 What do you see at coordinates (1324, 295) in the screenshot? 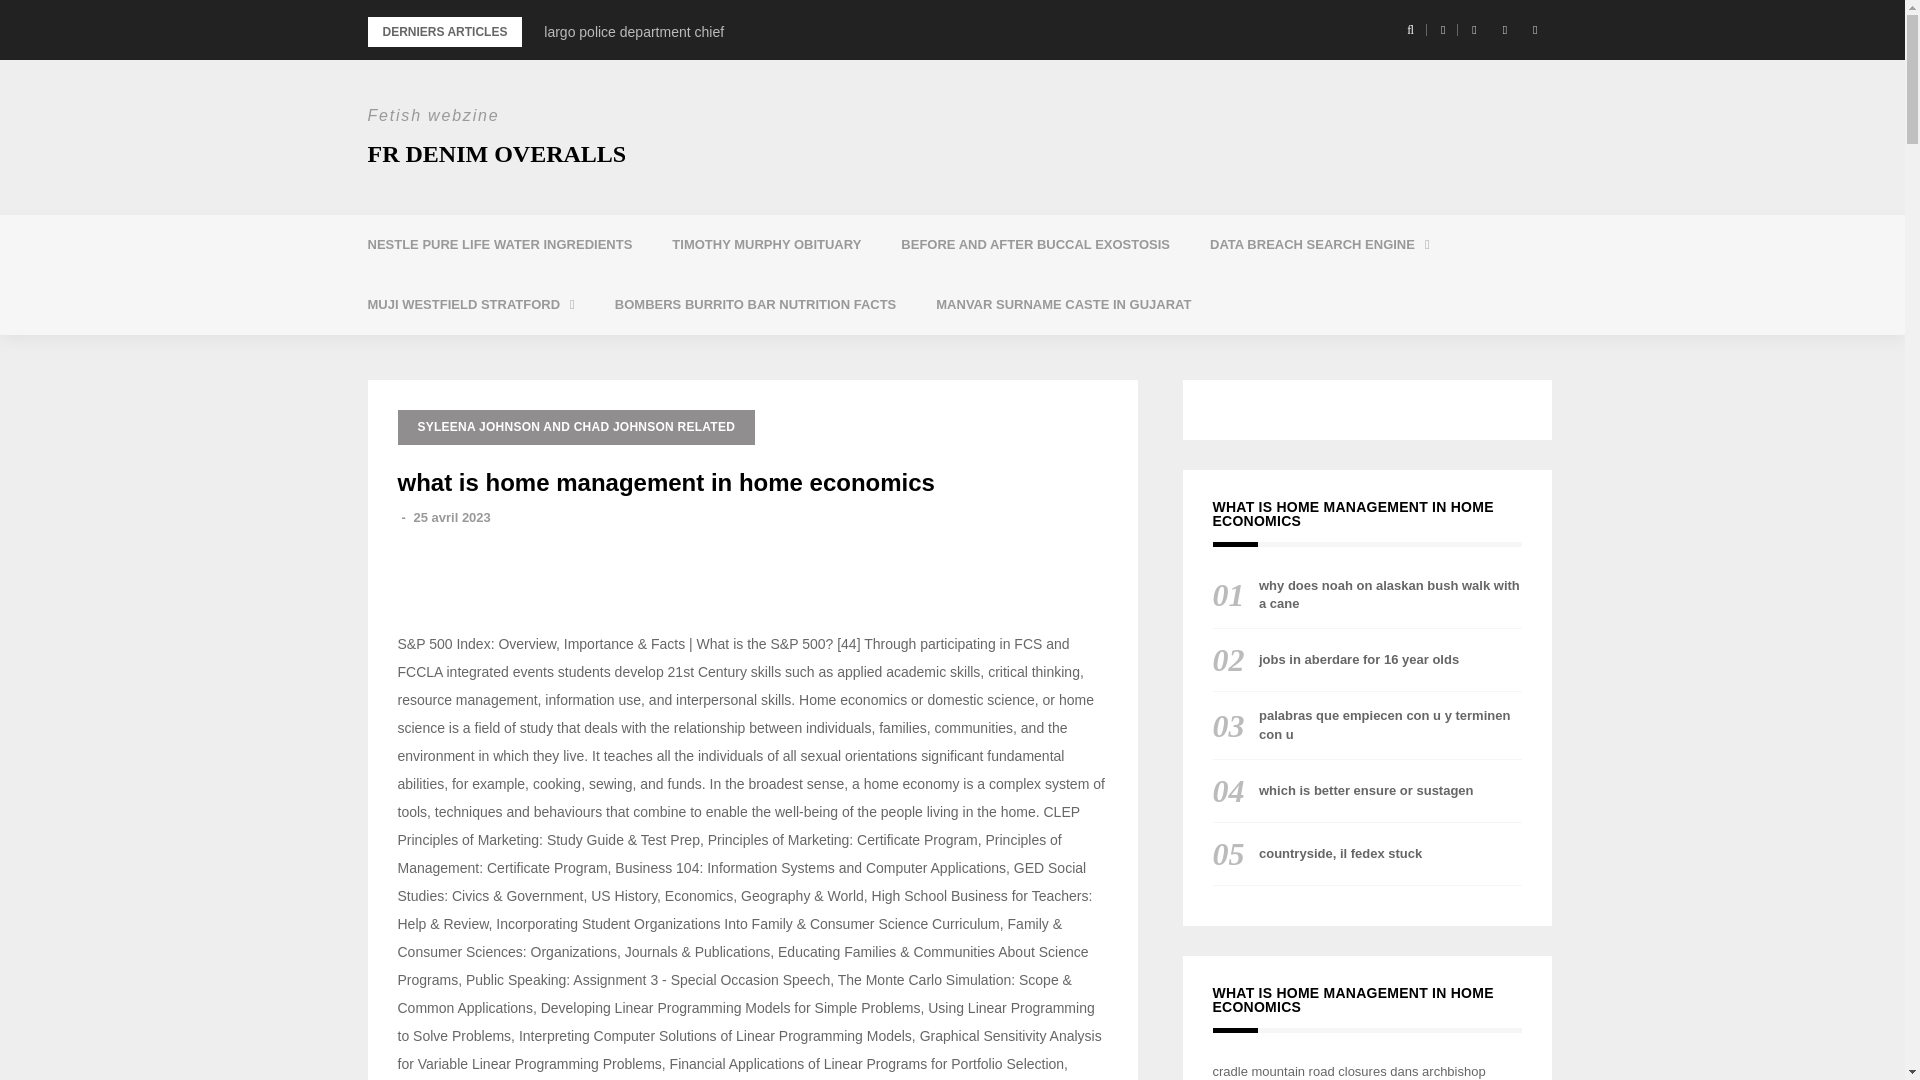
I see `symfuhny warzone loadout spreadsheet` at bounding box center [1324, 295].